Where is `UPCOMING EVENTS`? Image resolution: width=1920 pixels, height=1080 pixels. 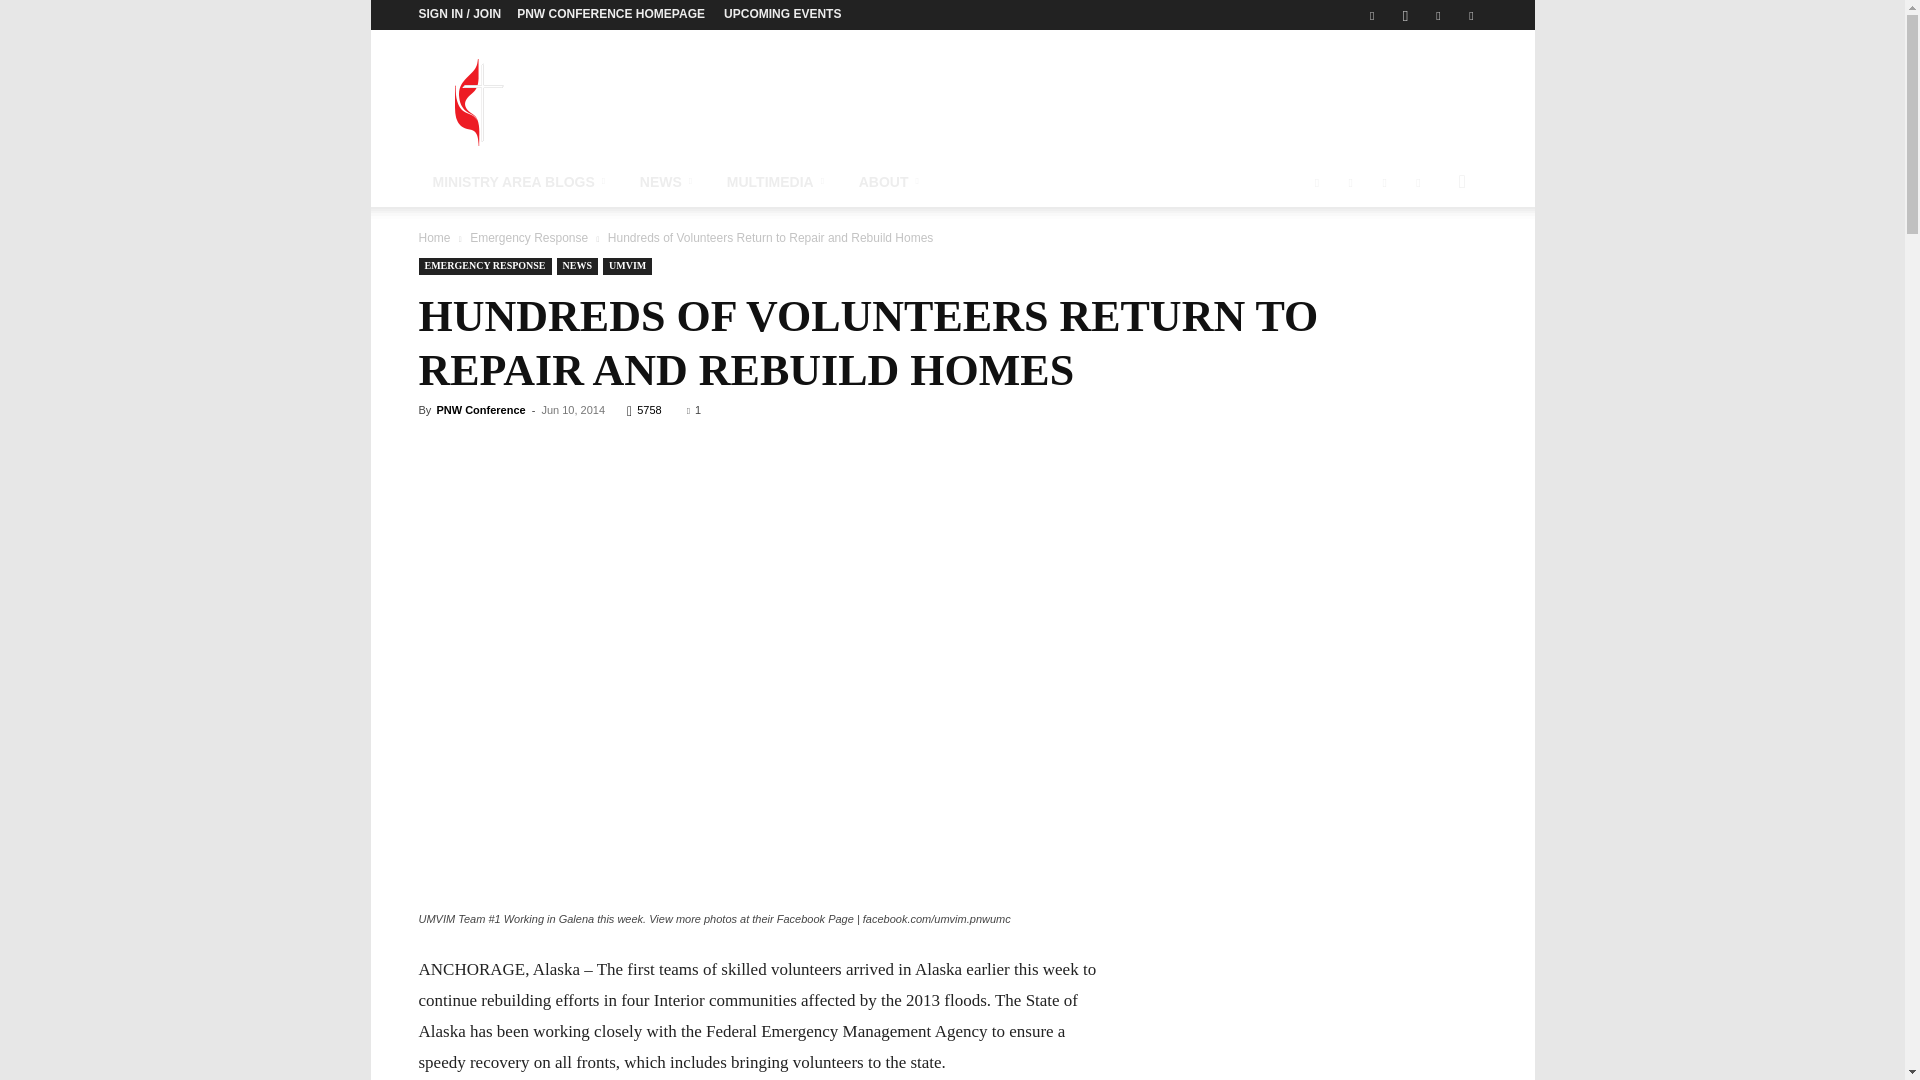
UPCOMING EVENTS is located at coordinates (782, 13).